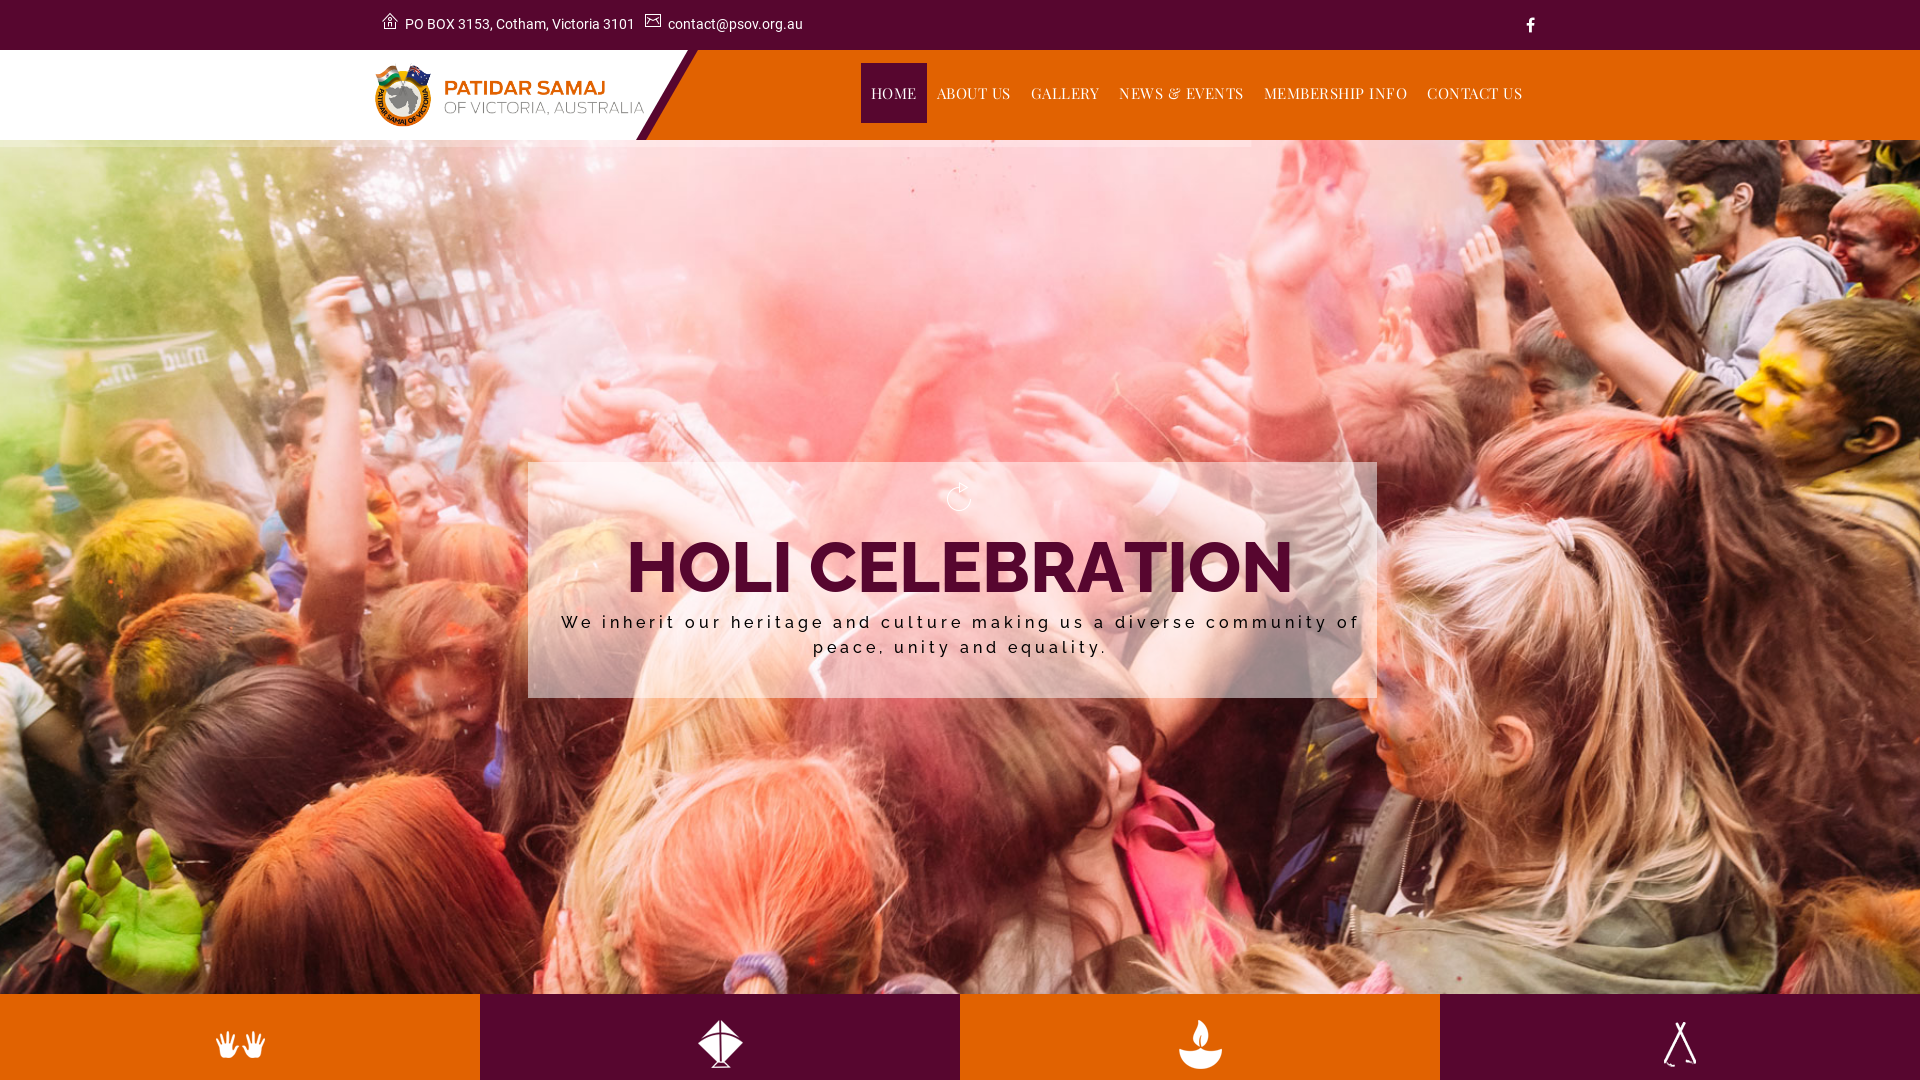 Image resolution: width=1920 pixels, height=1080 pixels. What do you see at coordinates (973, 93) in the screenshot?
I see `ABOUT US` at bounding box center [973, 93].